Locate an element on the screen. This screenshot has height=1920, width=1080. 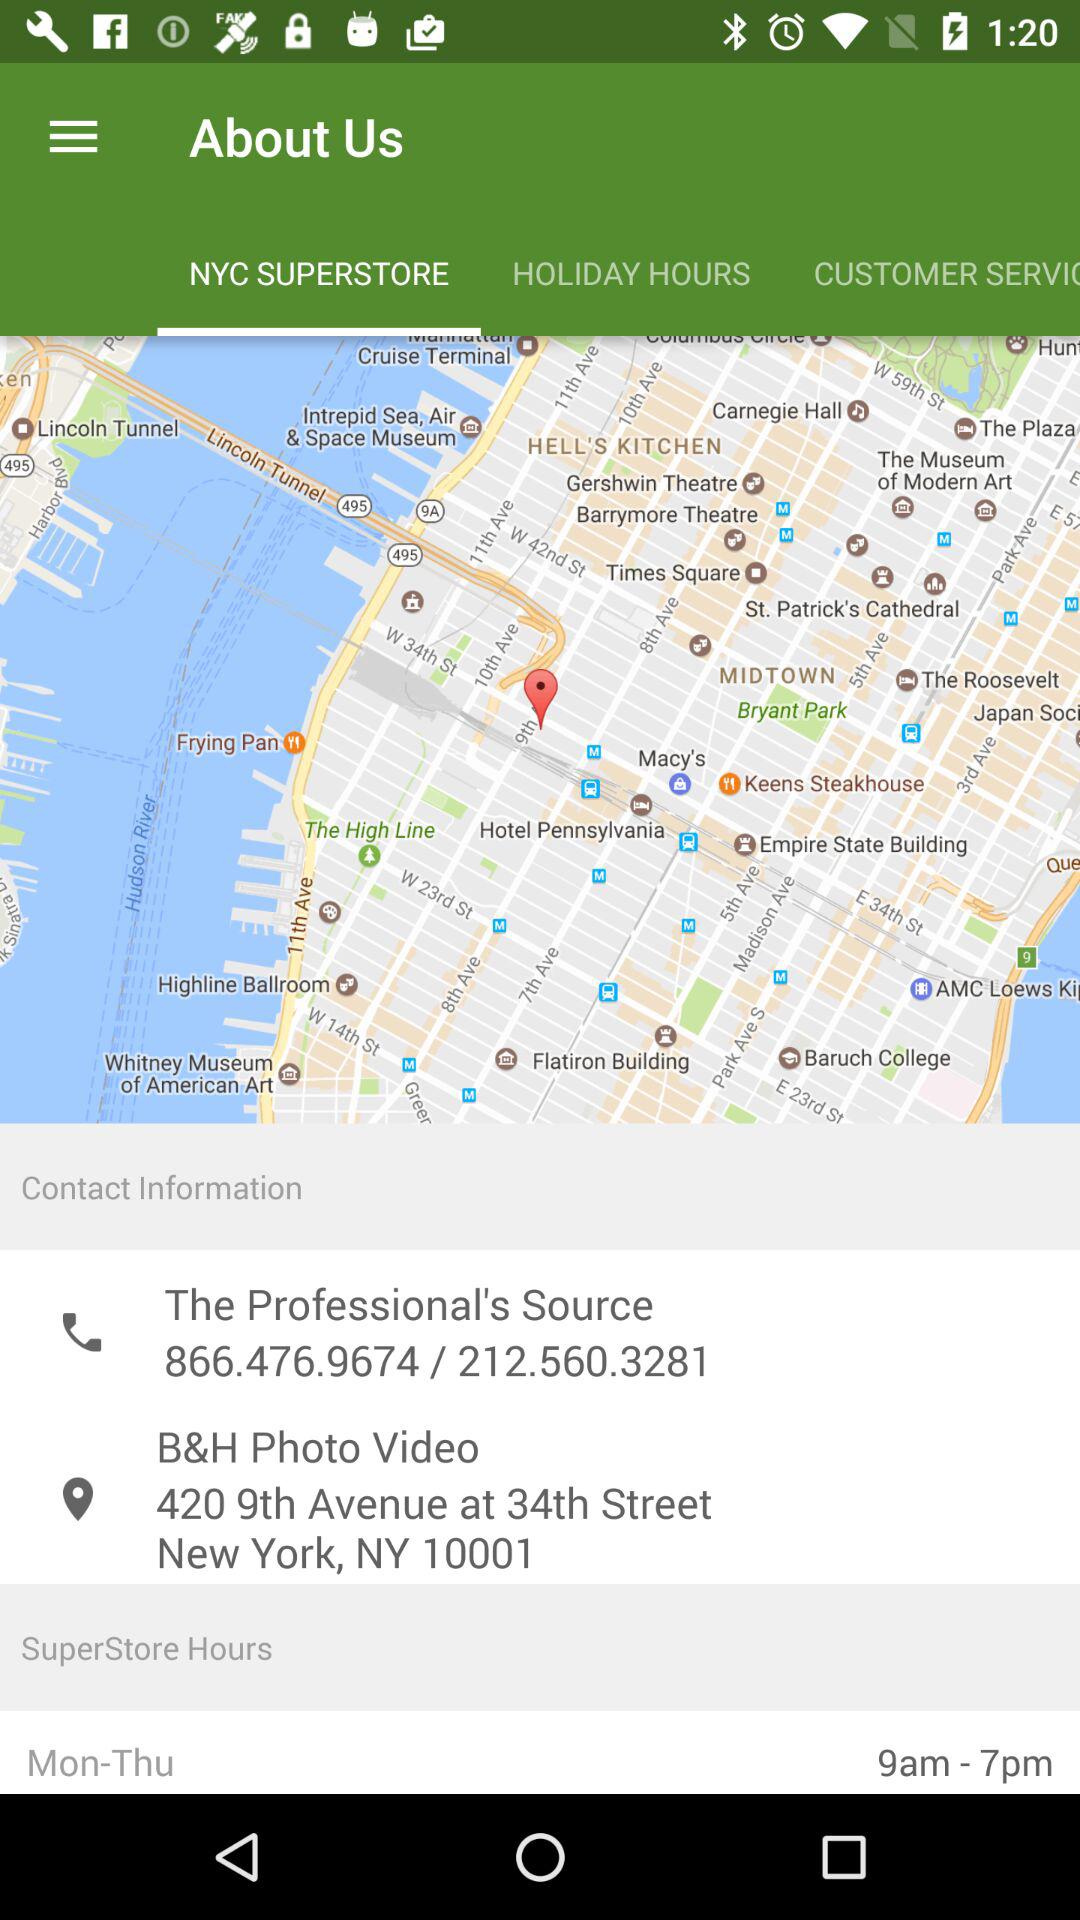
select the item next to the mon-thu is located at coordinates (966, 1752).